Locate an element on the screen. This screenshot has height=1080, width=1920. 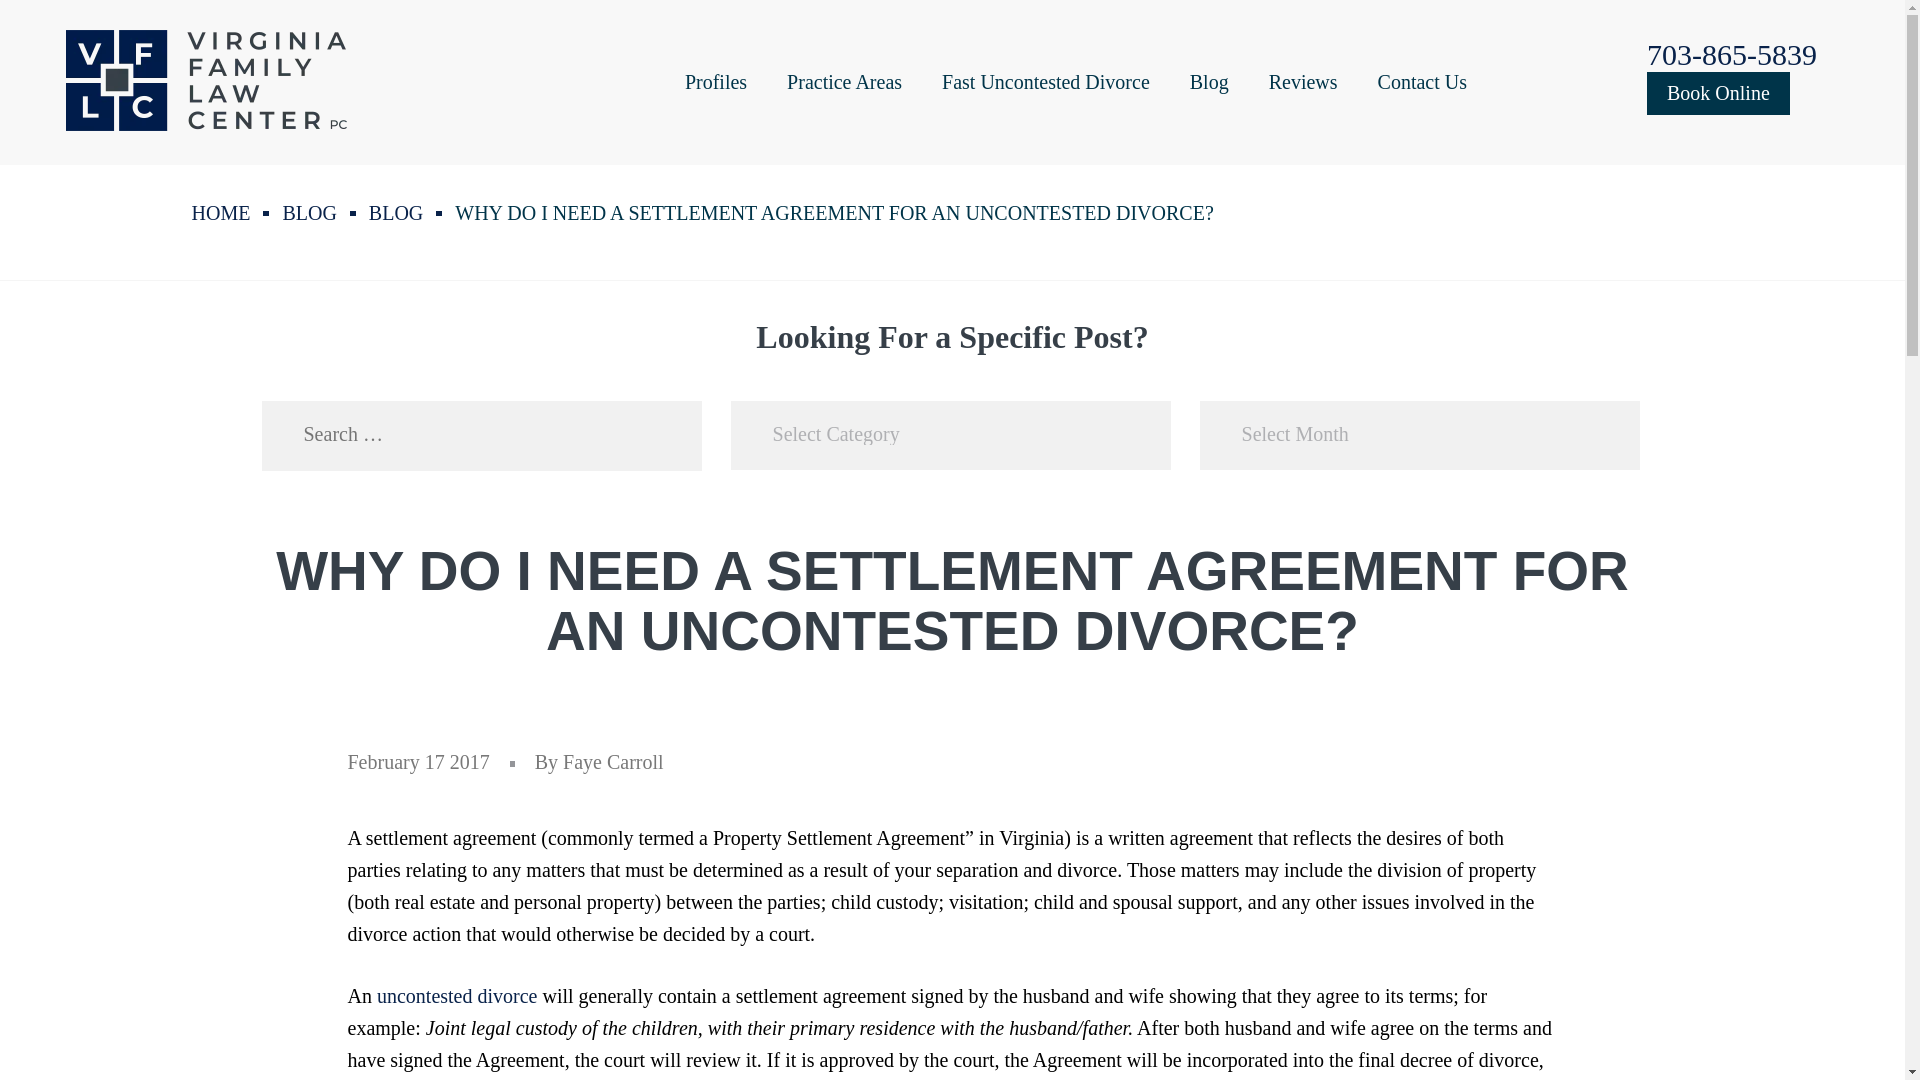
Go to Blog. is located at coordinates (309, 212).